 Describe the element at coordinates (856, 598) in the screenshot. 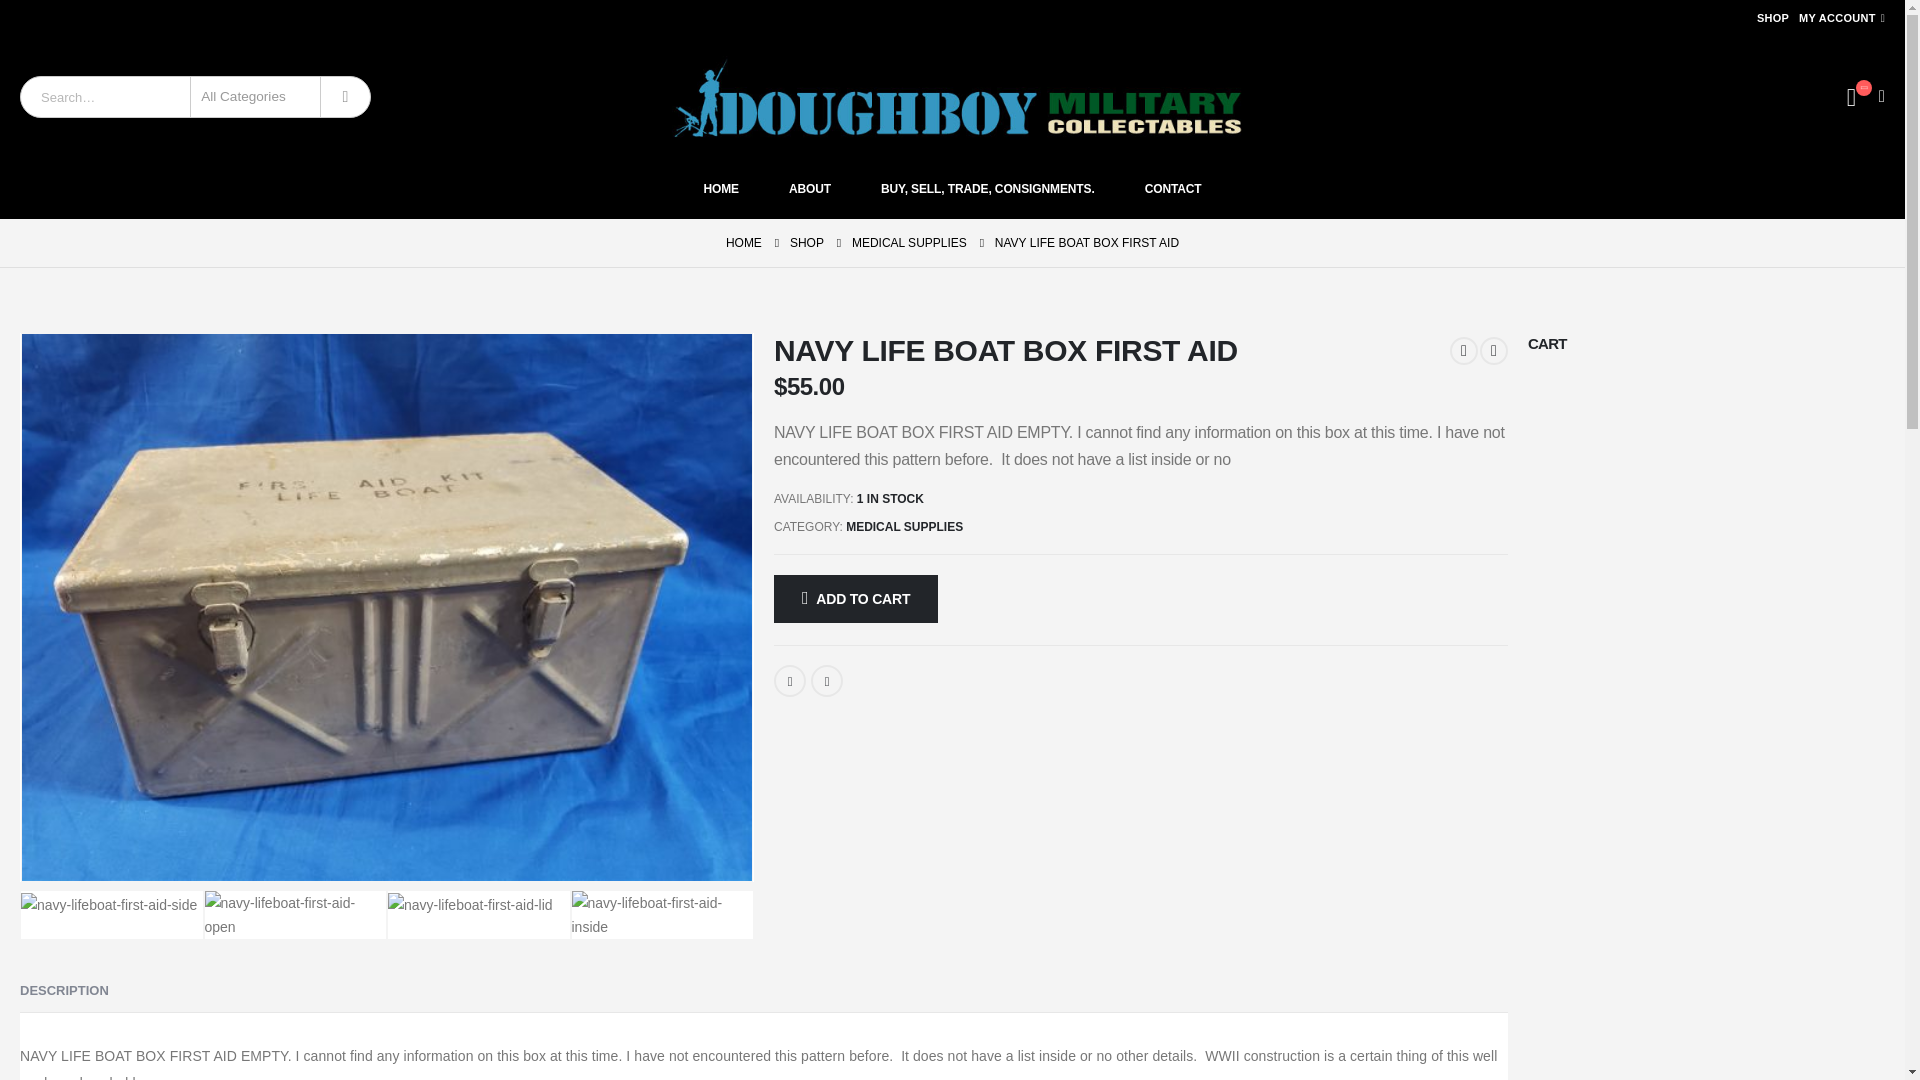

I see `ADD TO CART` at that location.